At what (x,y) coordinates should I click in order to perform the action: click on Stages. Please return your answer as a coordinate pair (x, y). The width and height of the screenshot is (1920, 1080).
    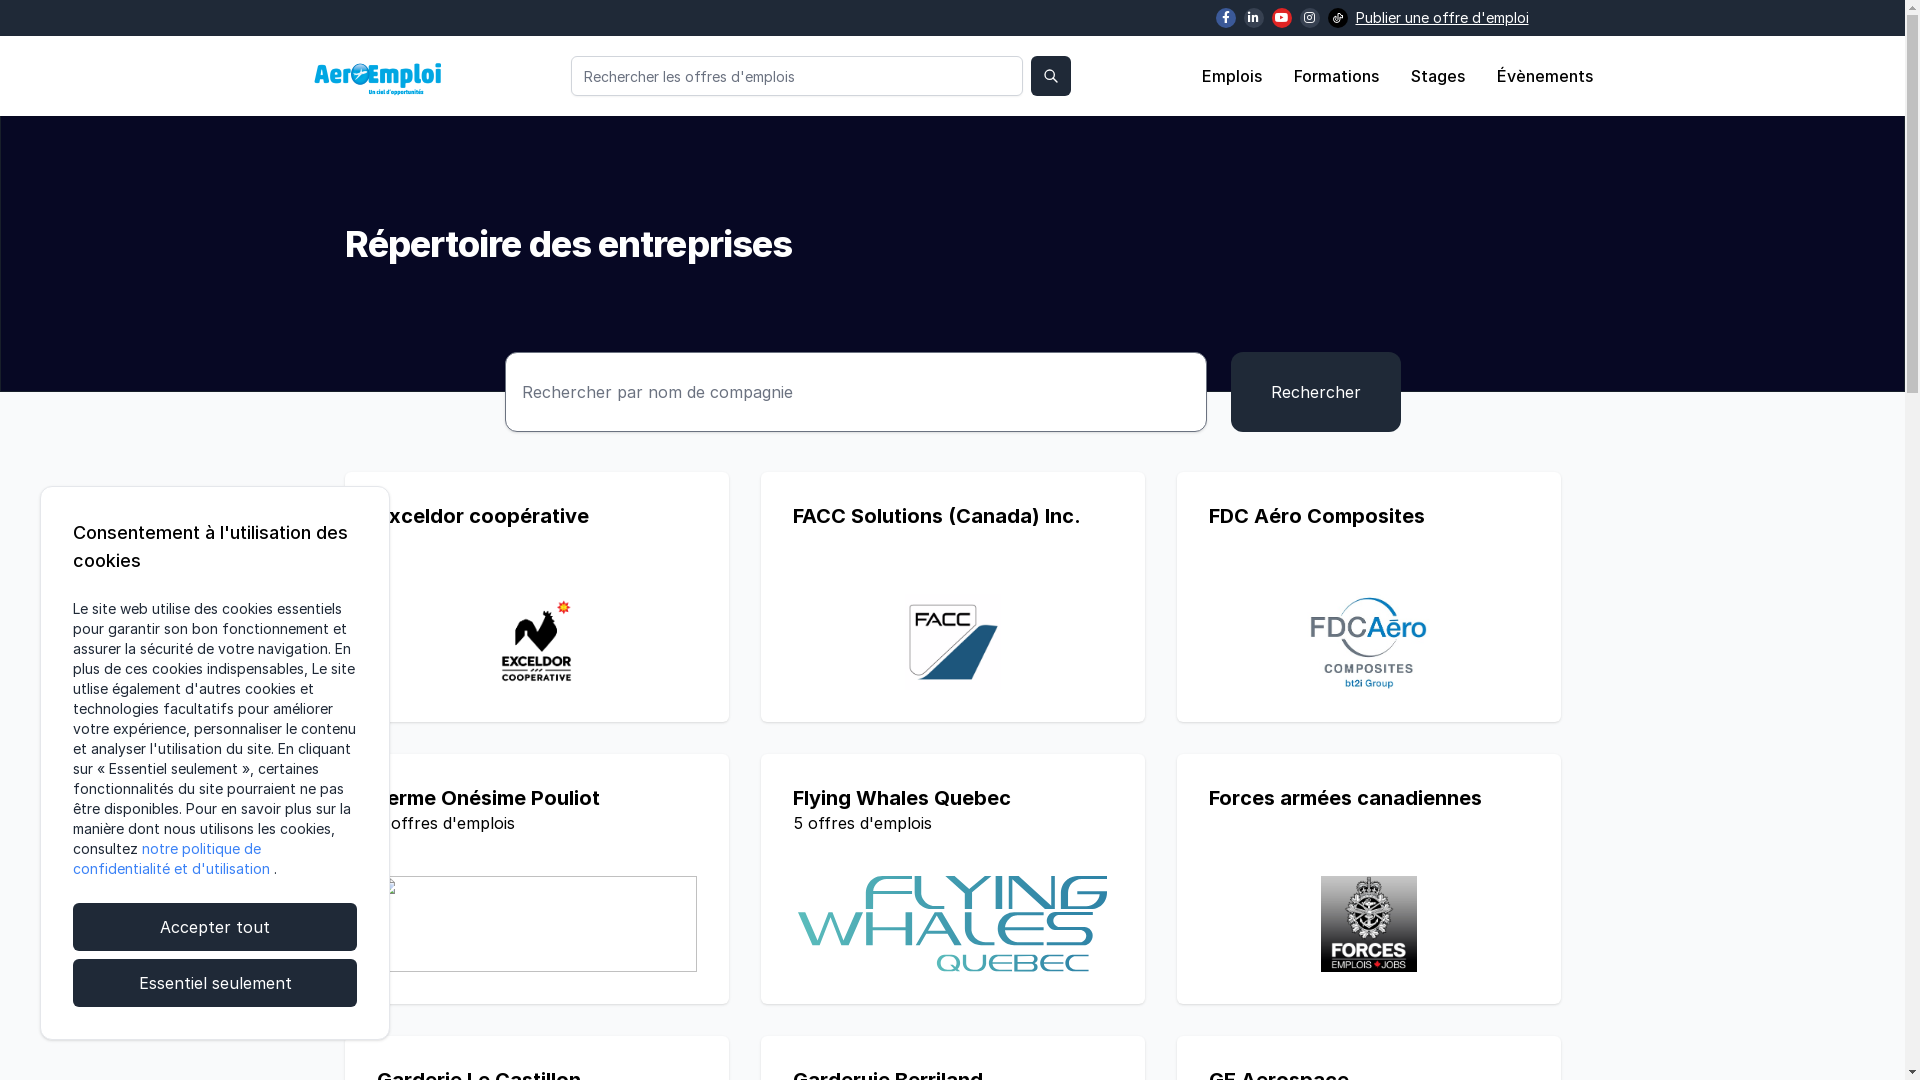
    Looking at the image, I should click on (1437, 76).